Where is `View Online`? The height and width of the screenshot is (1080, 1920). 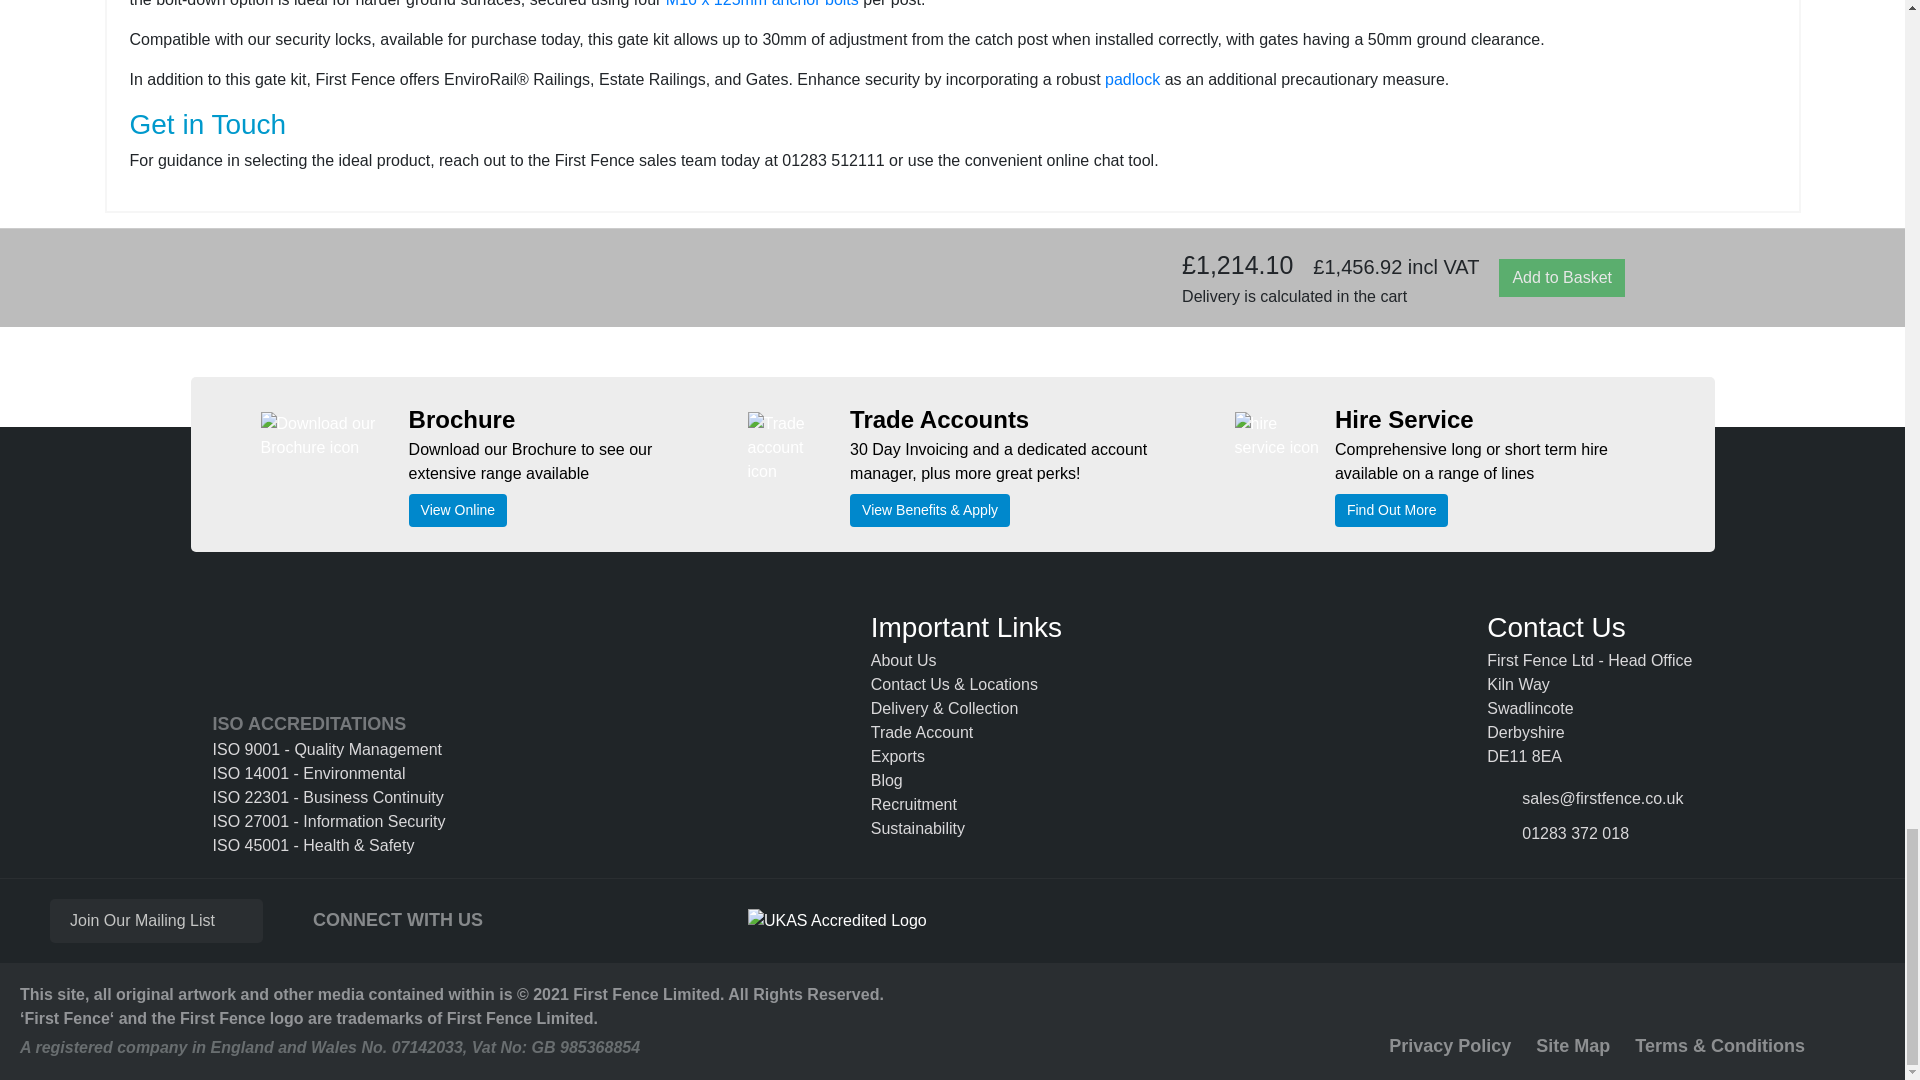 View Online is located at coordinates (457, 510).